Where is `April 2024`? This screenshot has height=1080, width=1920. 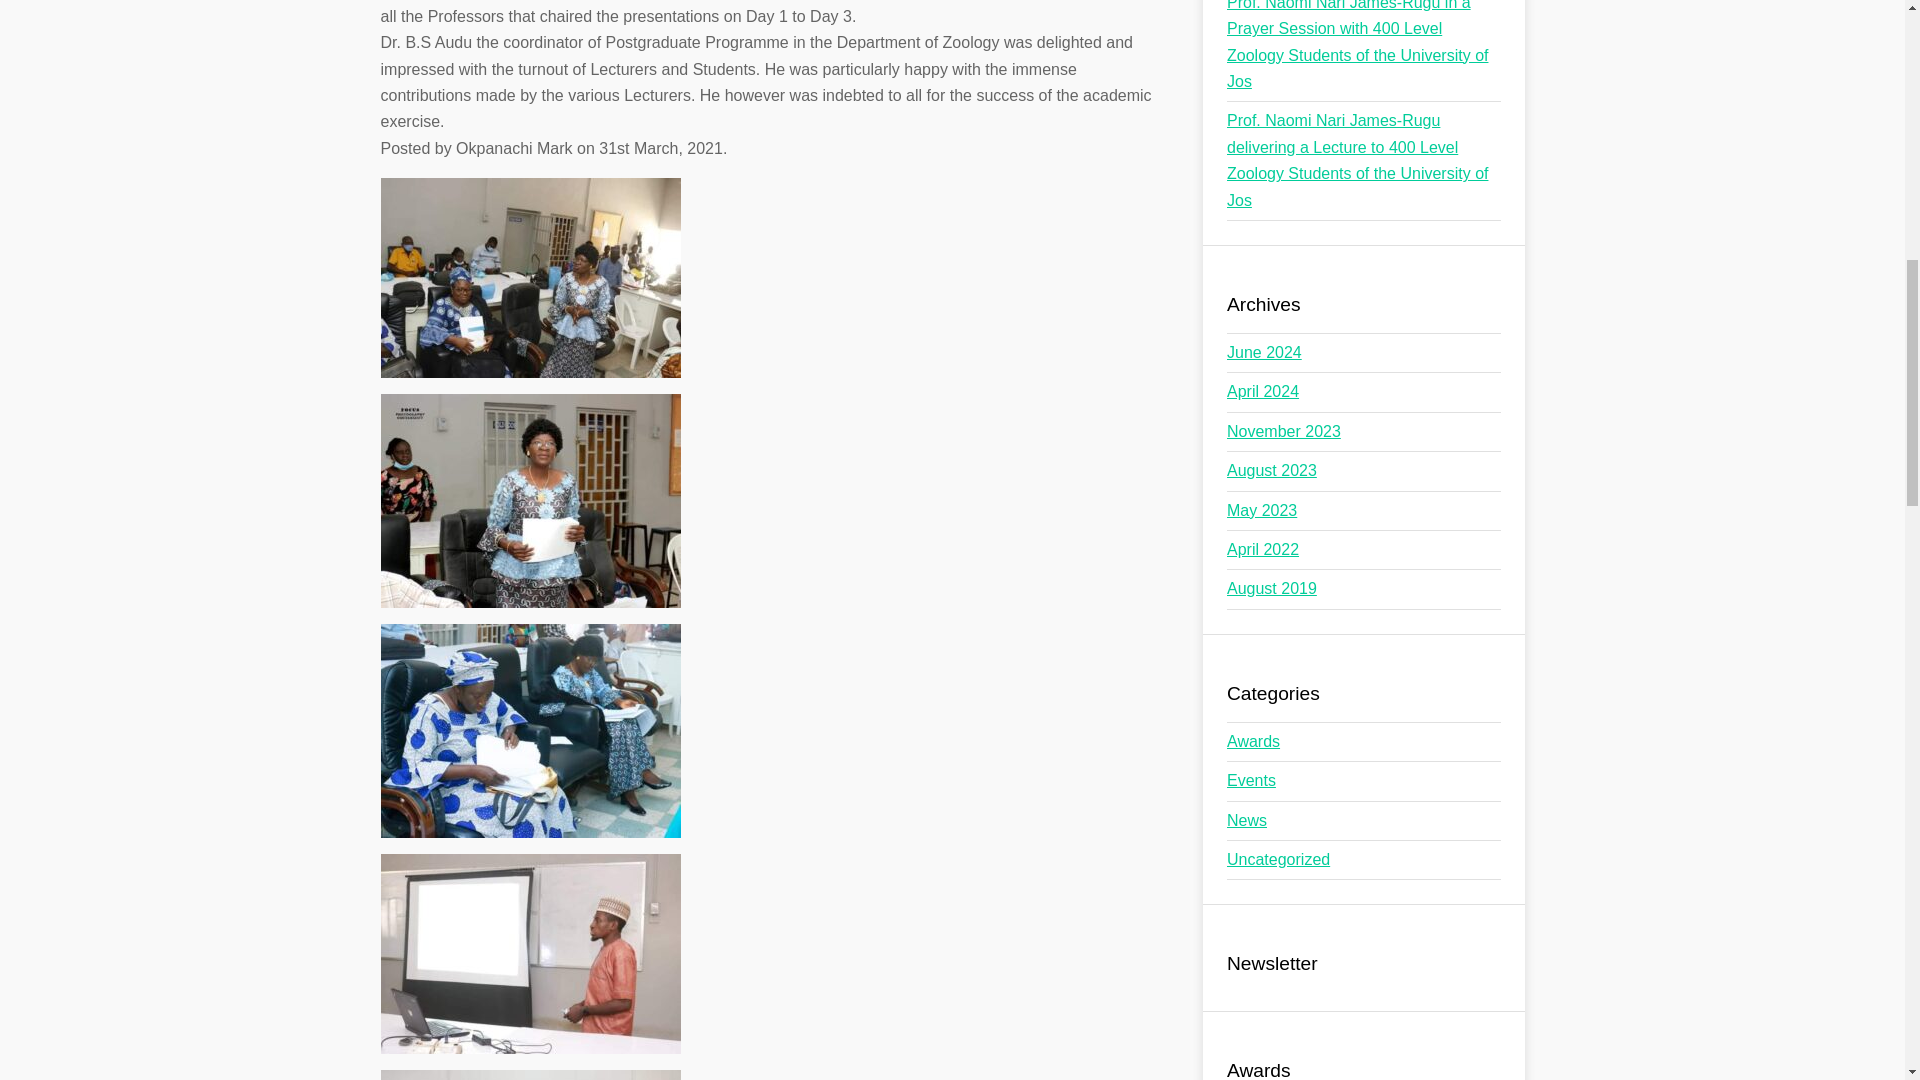 April 2024 is located at coordinates (1262, 391).